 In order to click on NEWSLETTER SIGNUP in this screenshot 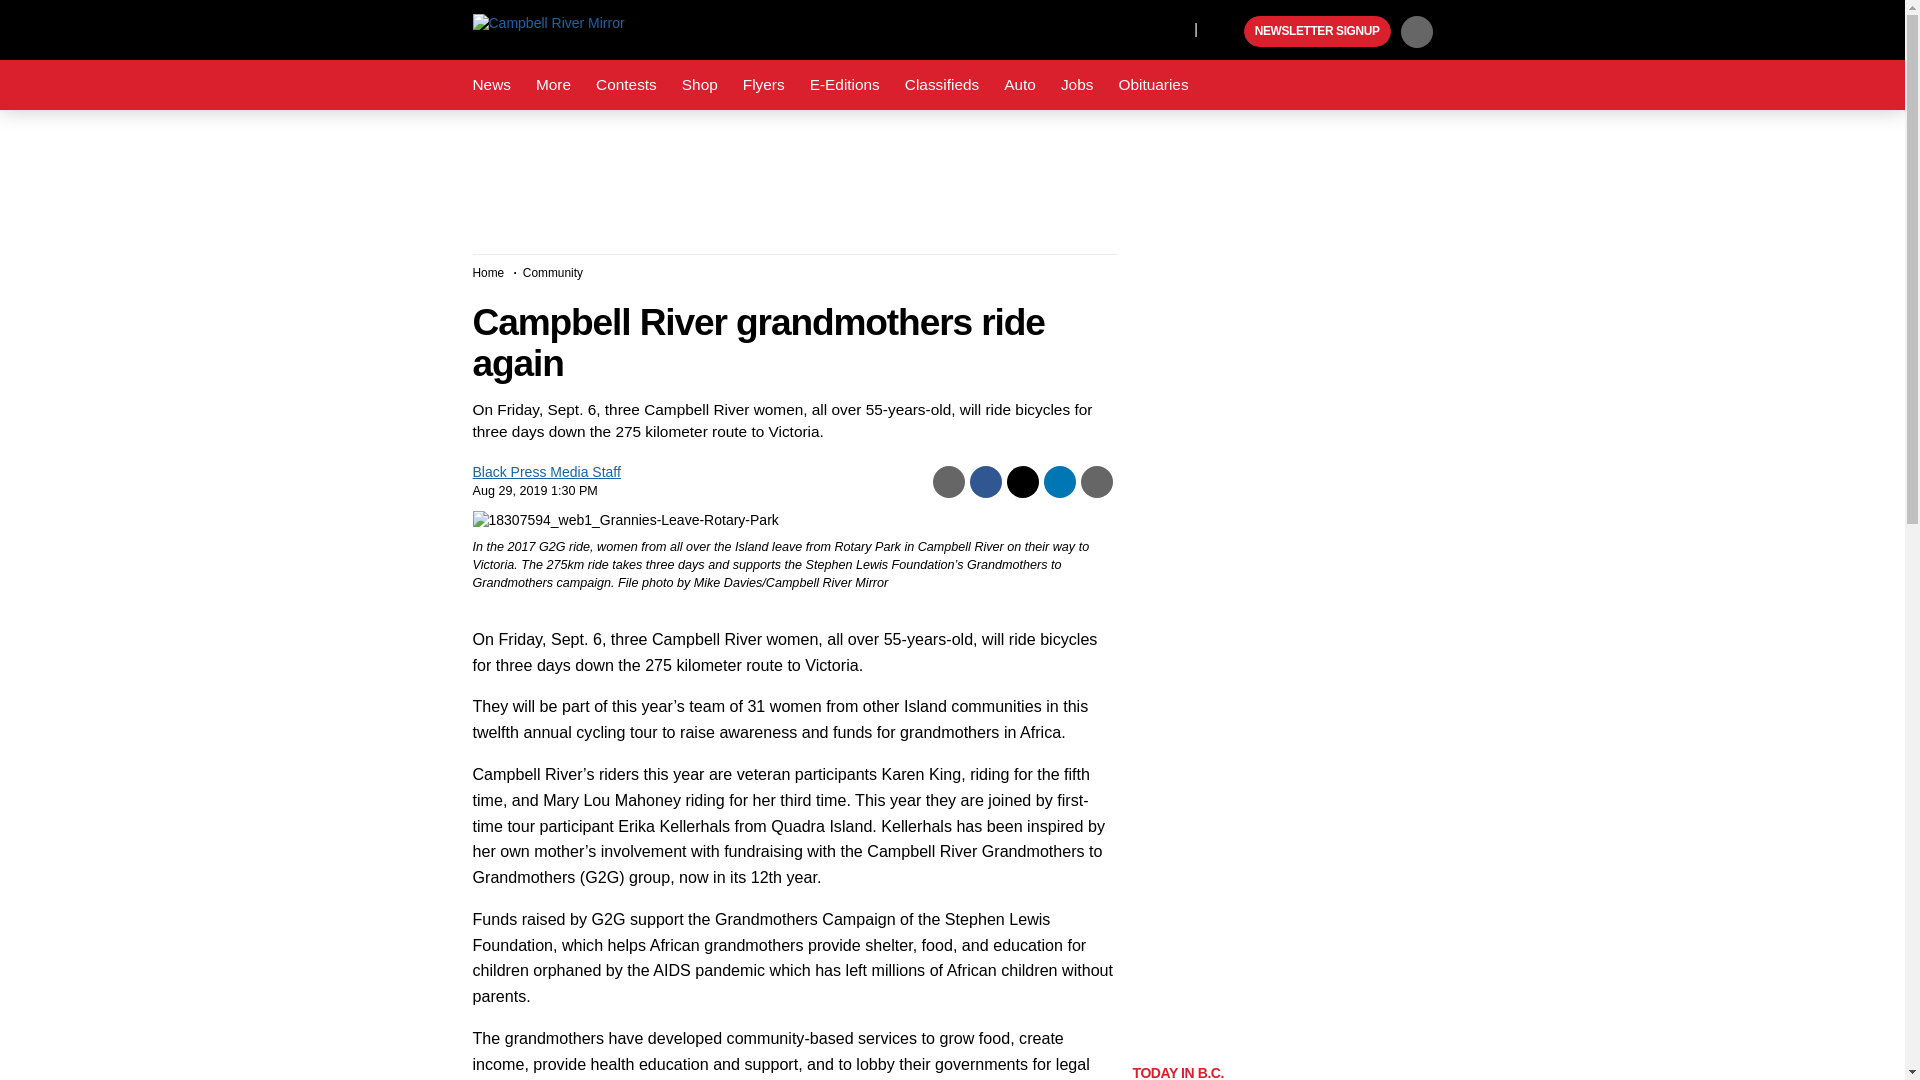, I will do `click(1317, 32)`.